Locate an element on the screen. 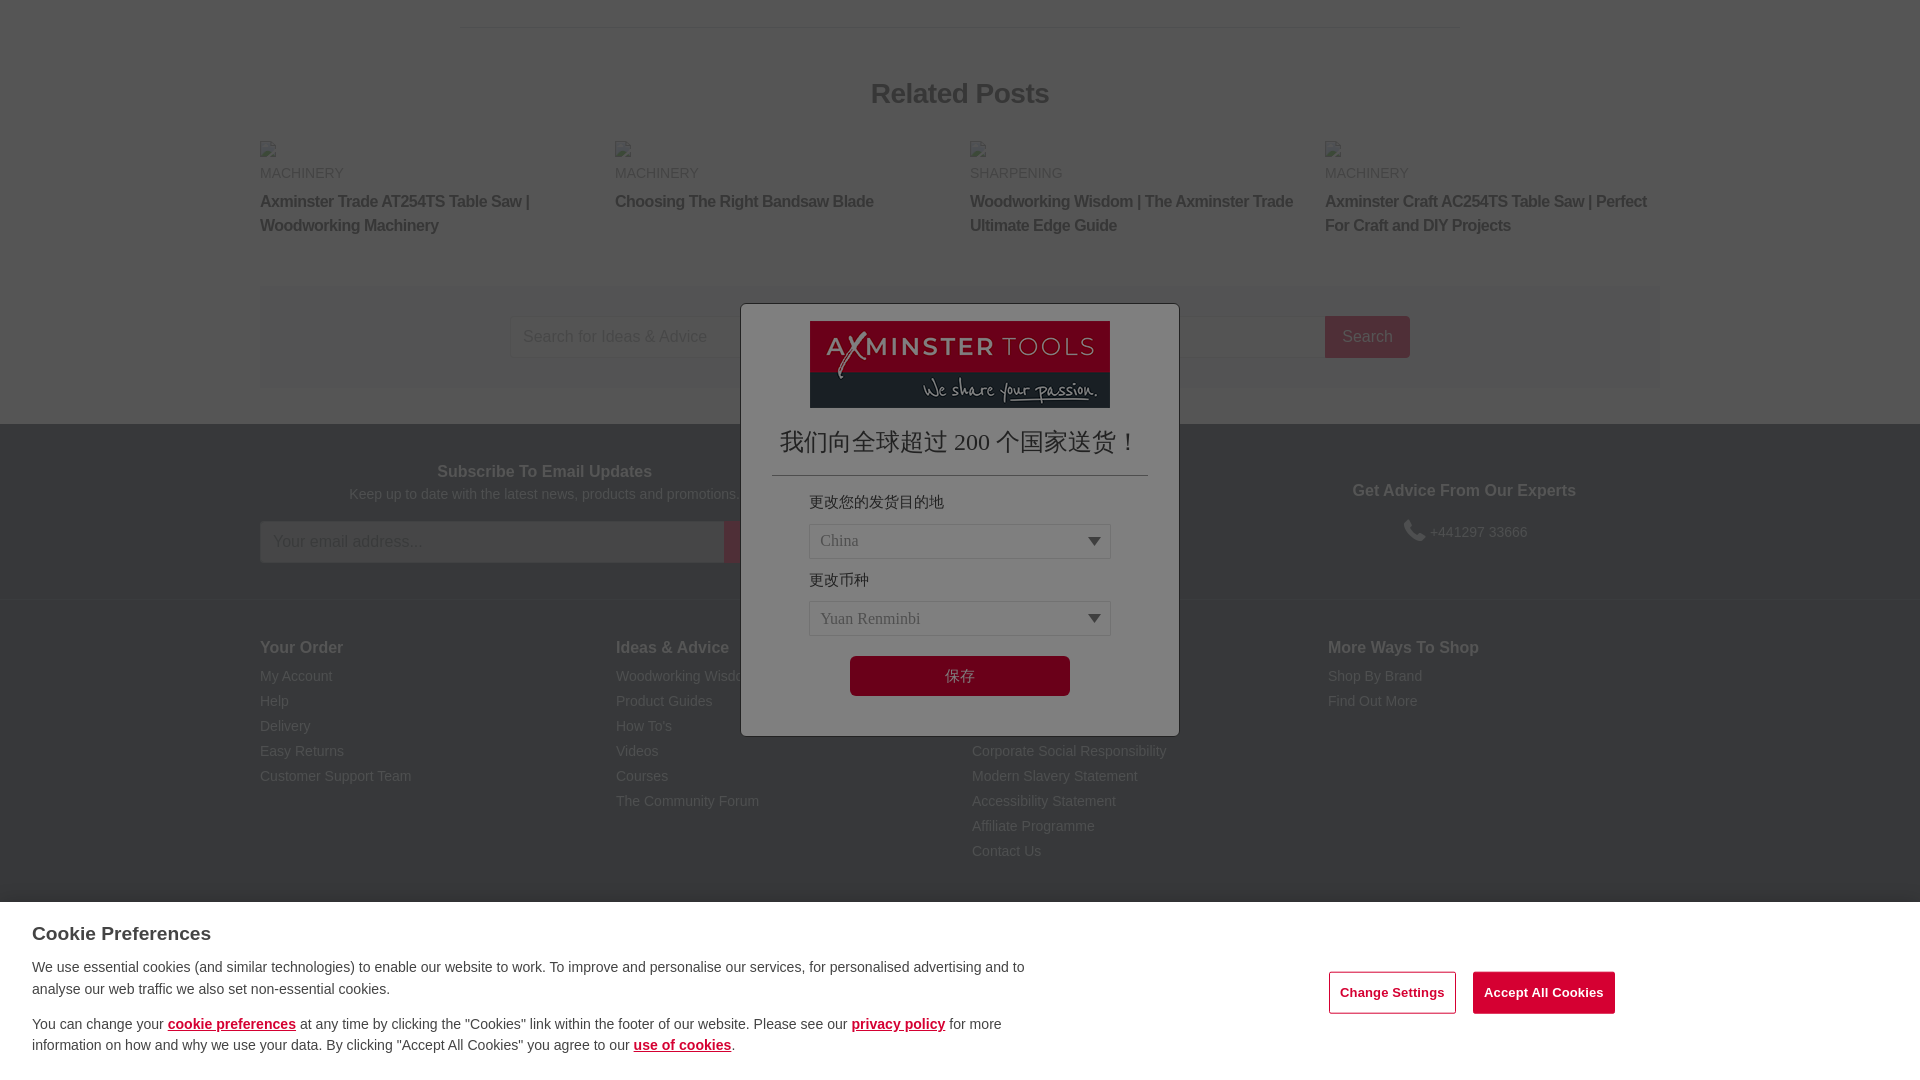 Image resolution: width=1920 pixels, height=1080 pixels. Phone is located at coordinates (1414, 532).